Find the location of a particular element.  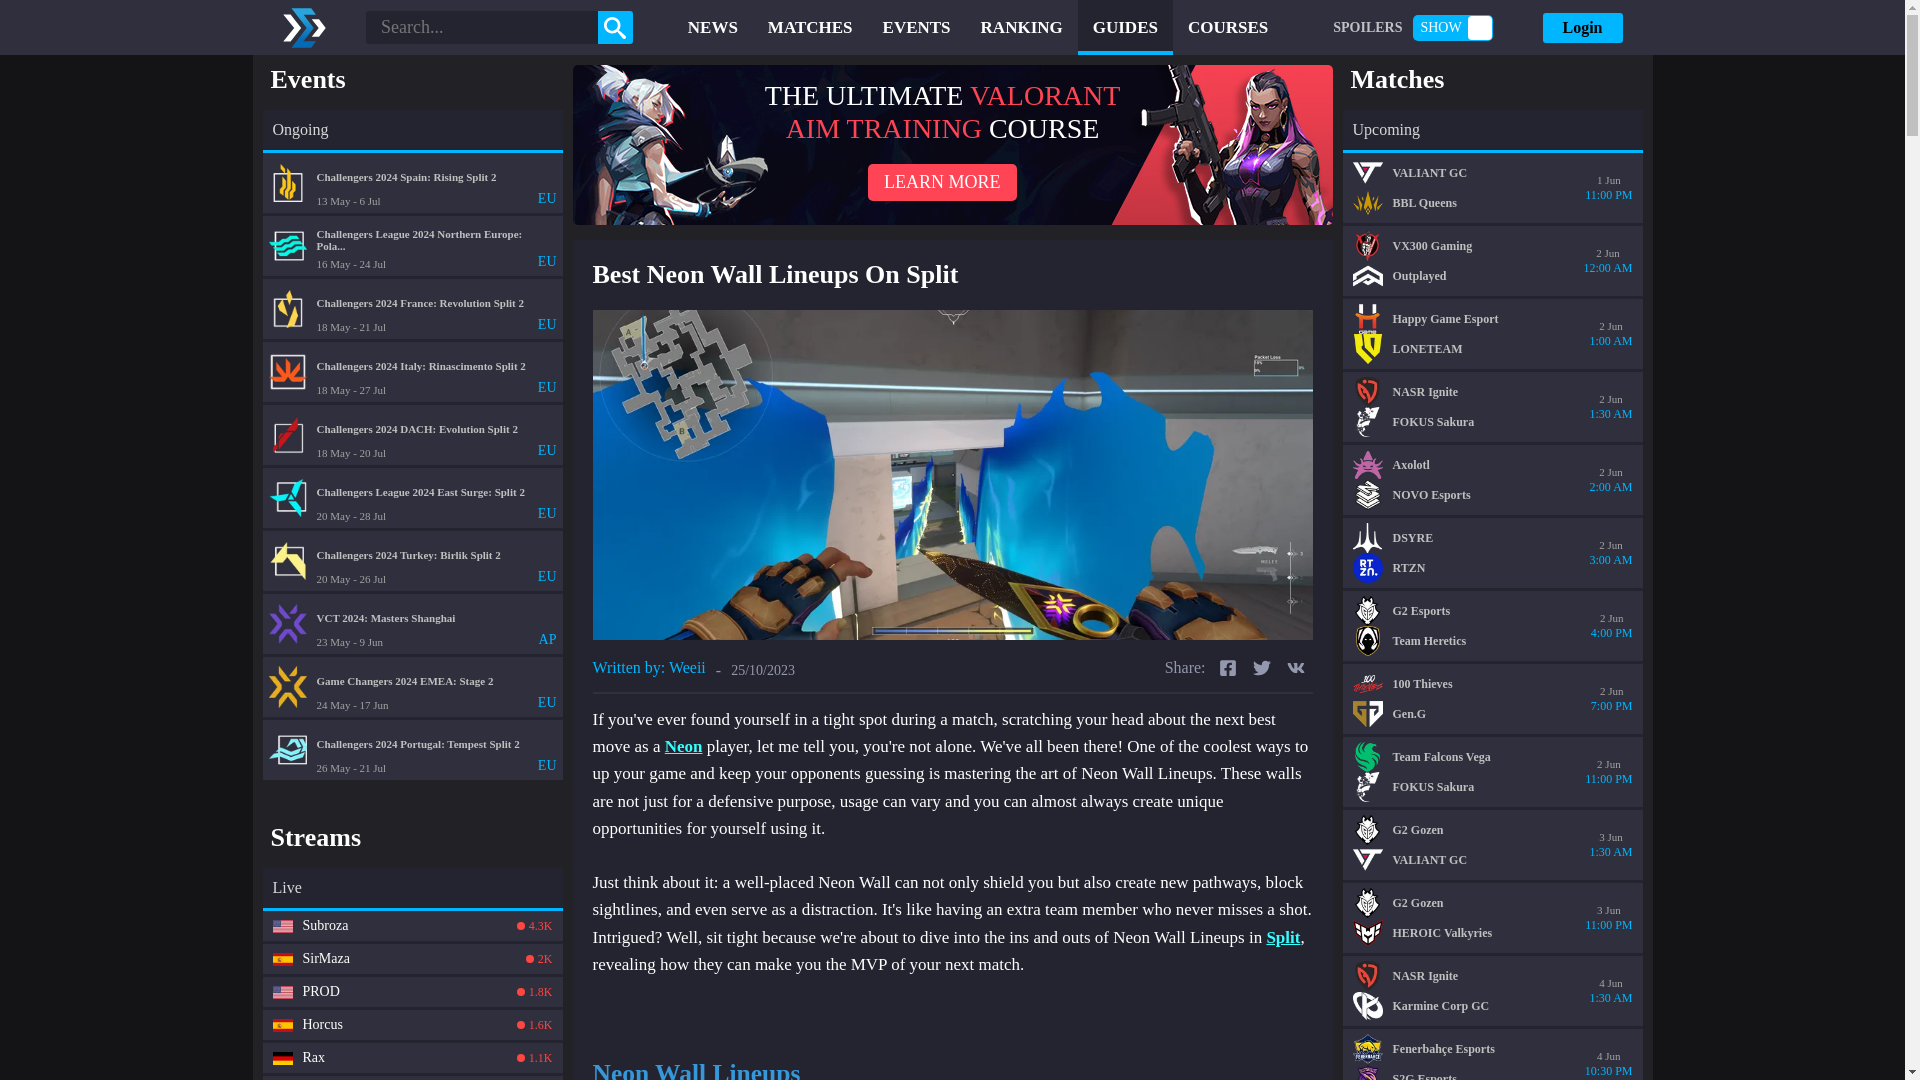

COURSES is located at coordinates (412, 1078).